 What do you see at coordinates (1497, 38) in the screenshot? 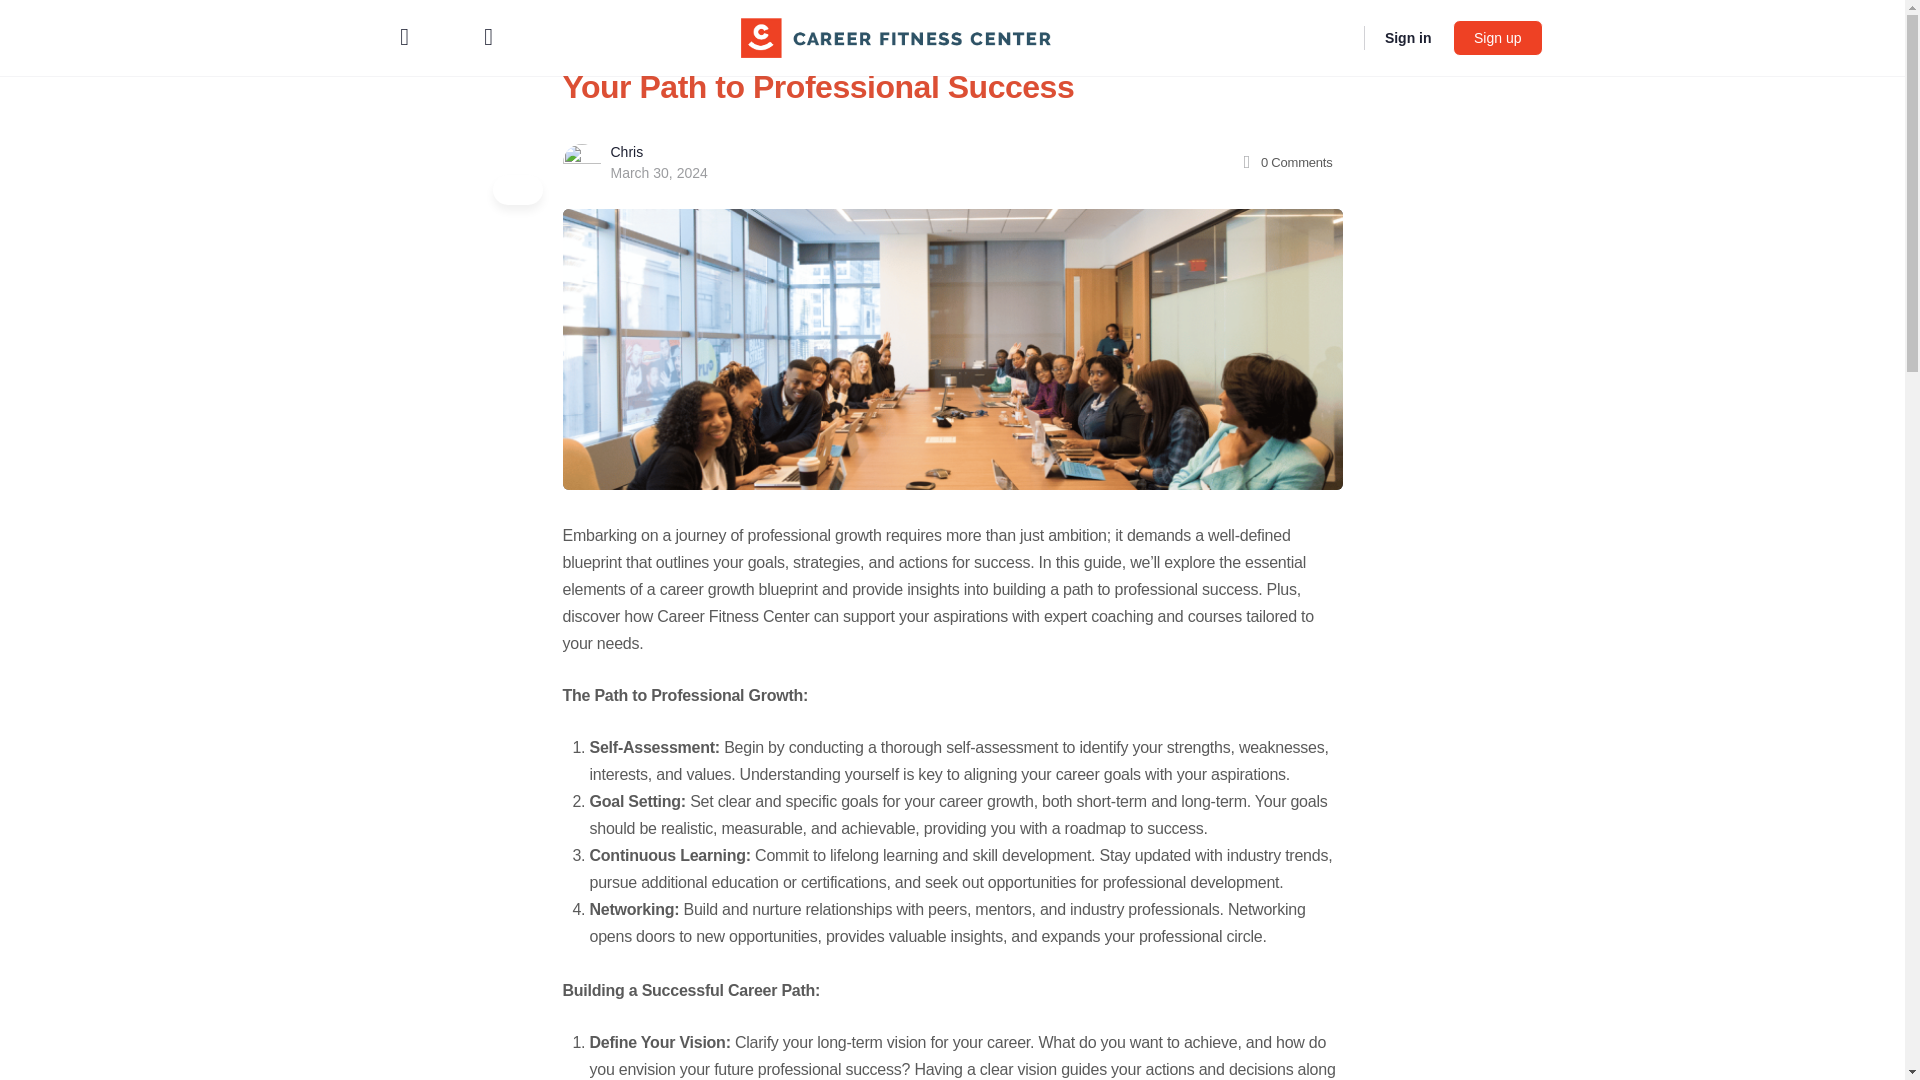
I see `Sign up` at bounding box center [1497, 38].